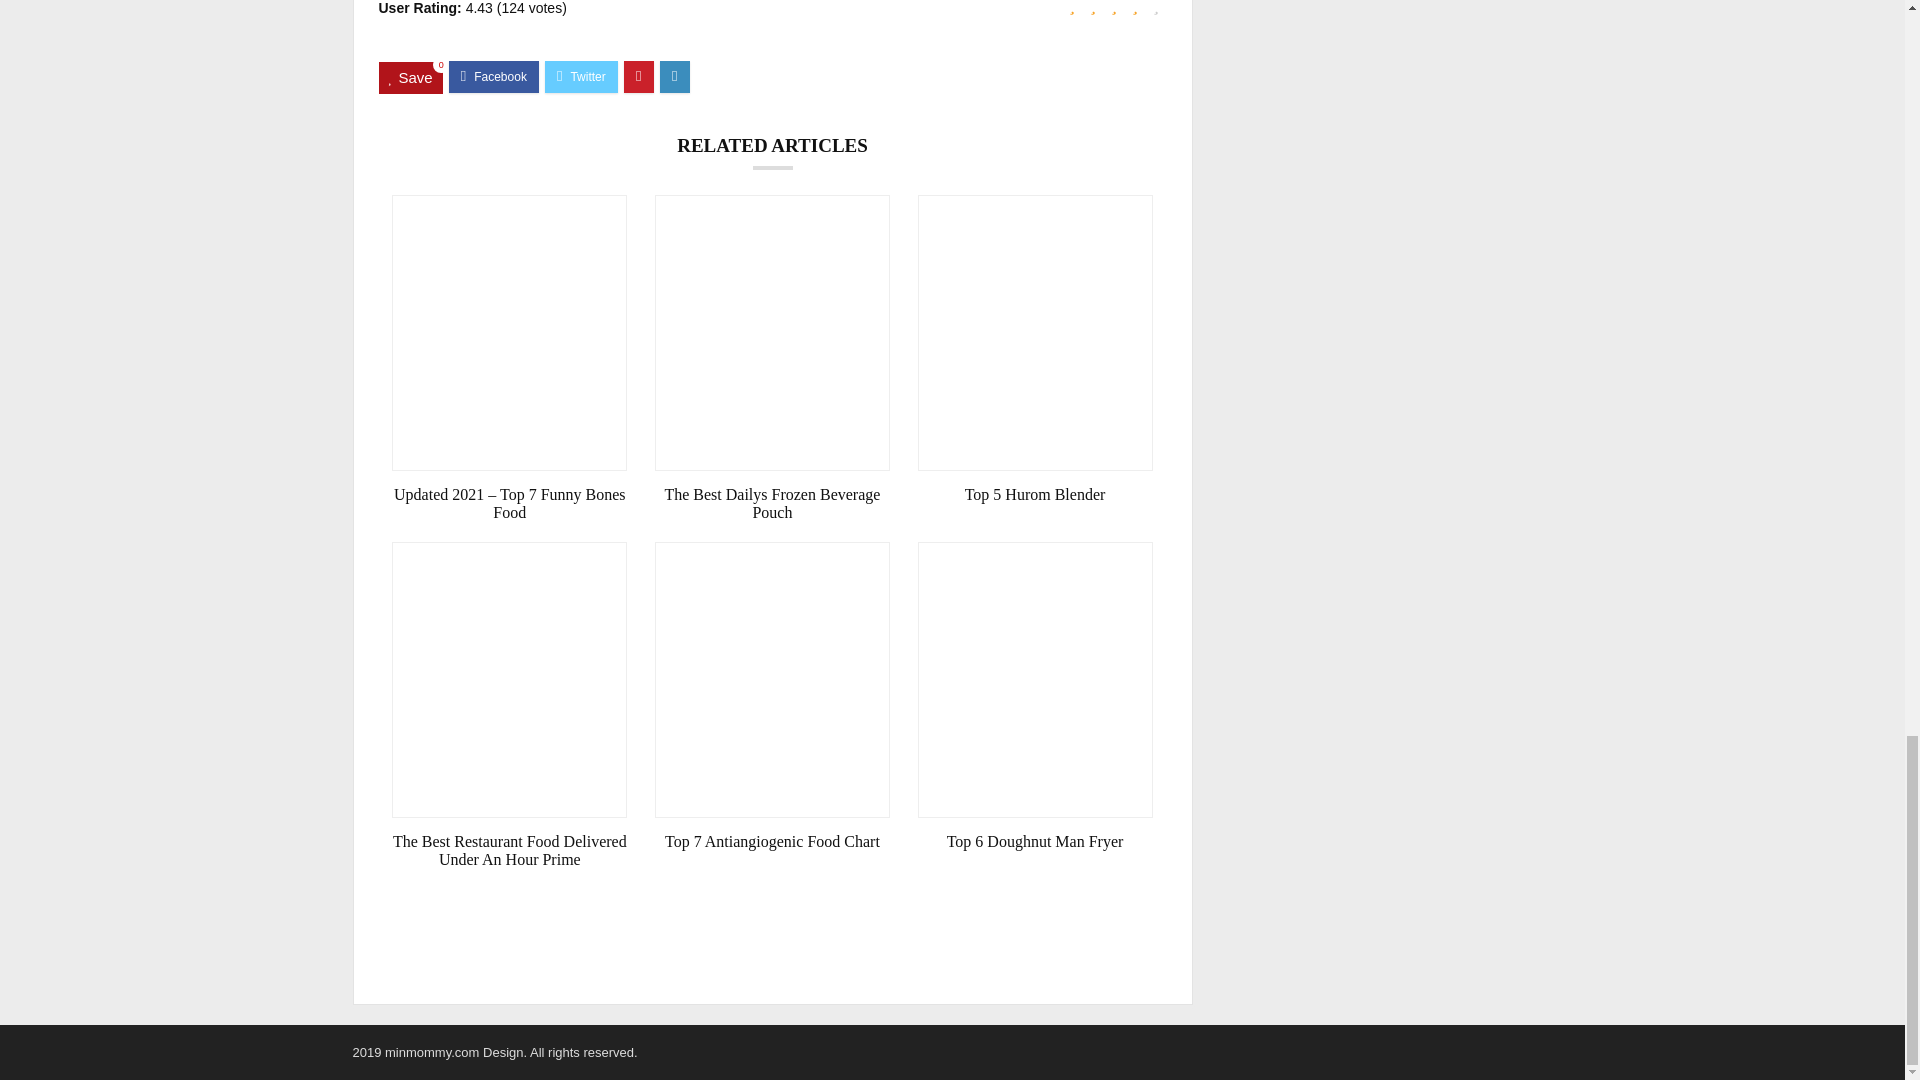  I want to click on The Best Restaurant Food Delivered Under An Hour Prime, so click(509, 850).